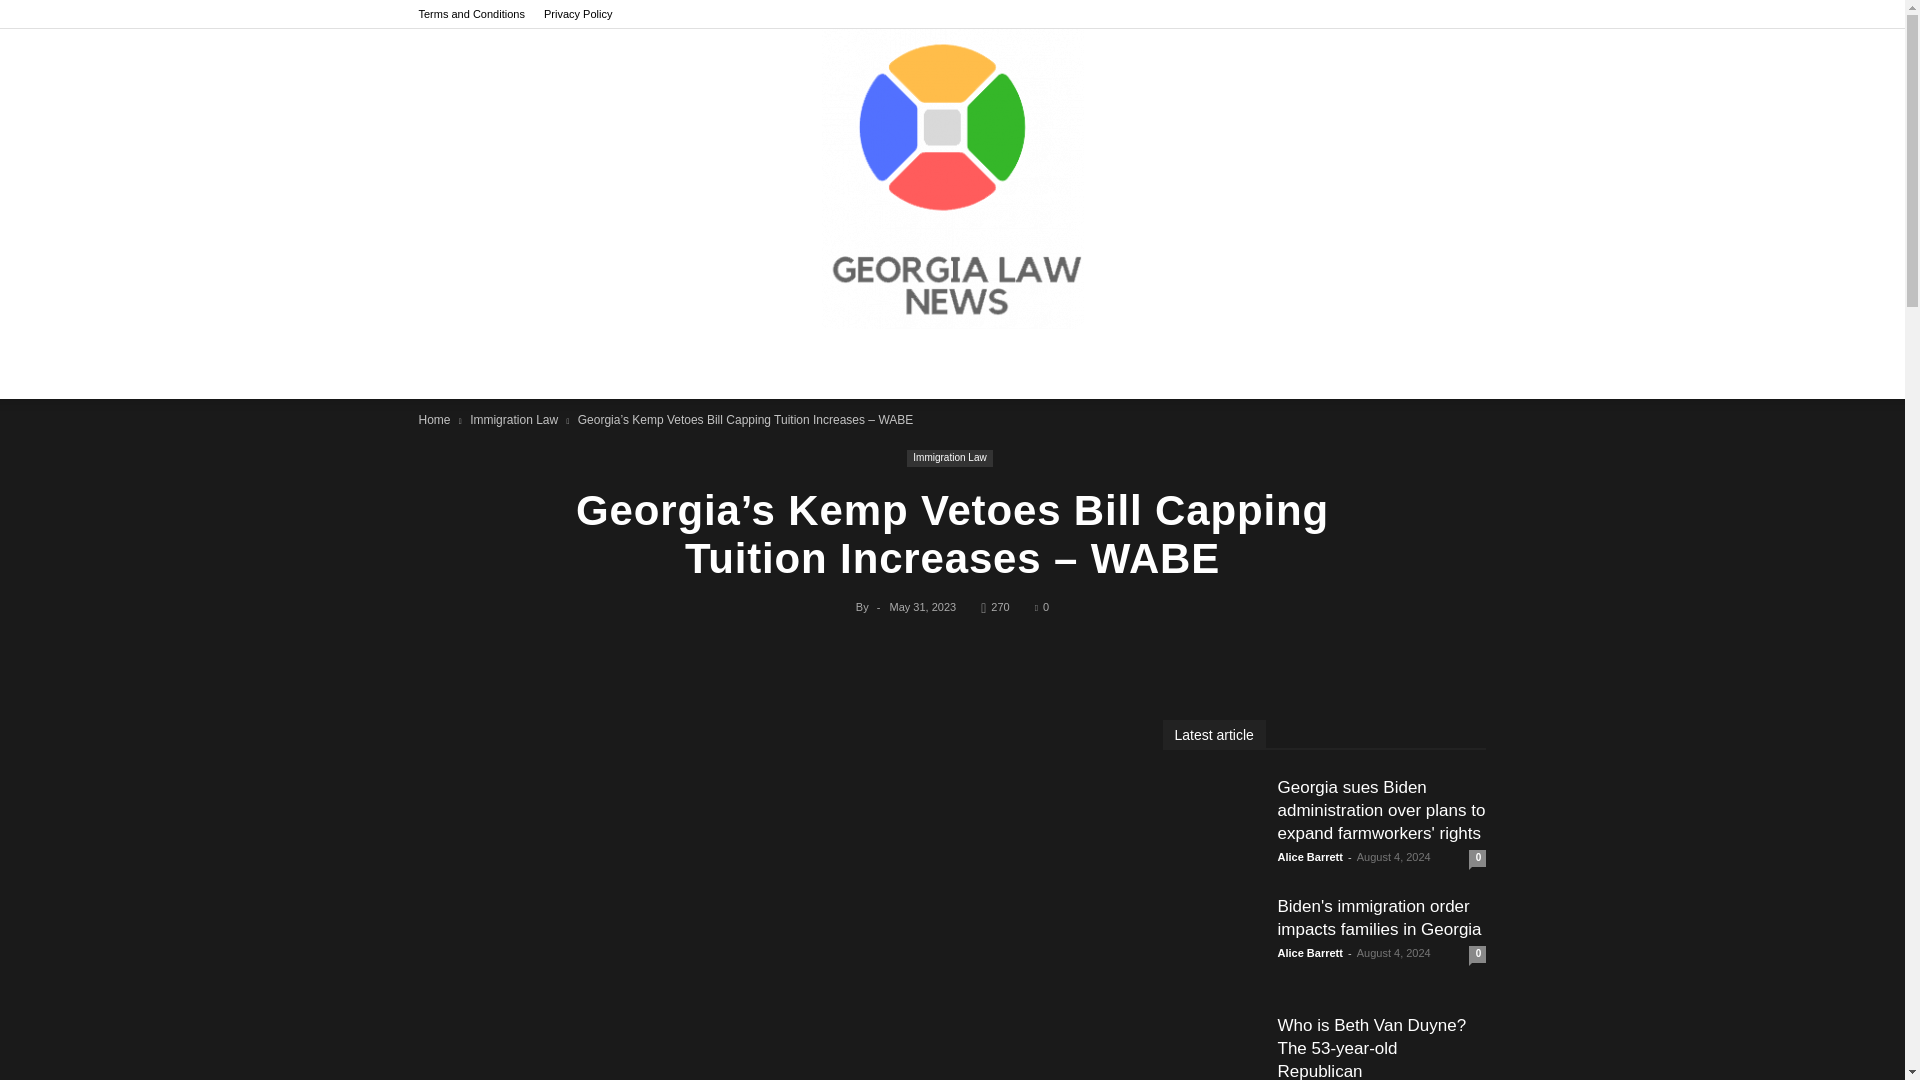  Describe the element at coordinates (514, 419) in the screenshot. I see `View all posts in Immigration Law` at that location.